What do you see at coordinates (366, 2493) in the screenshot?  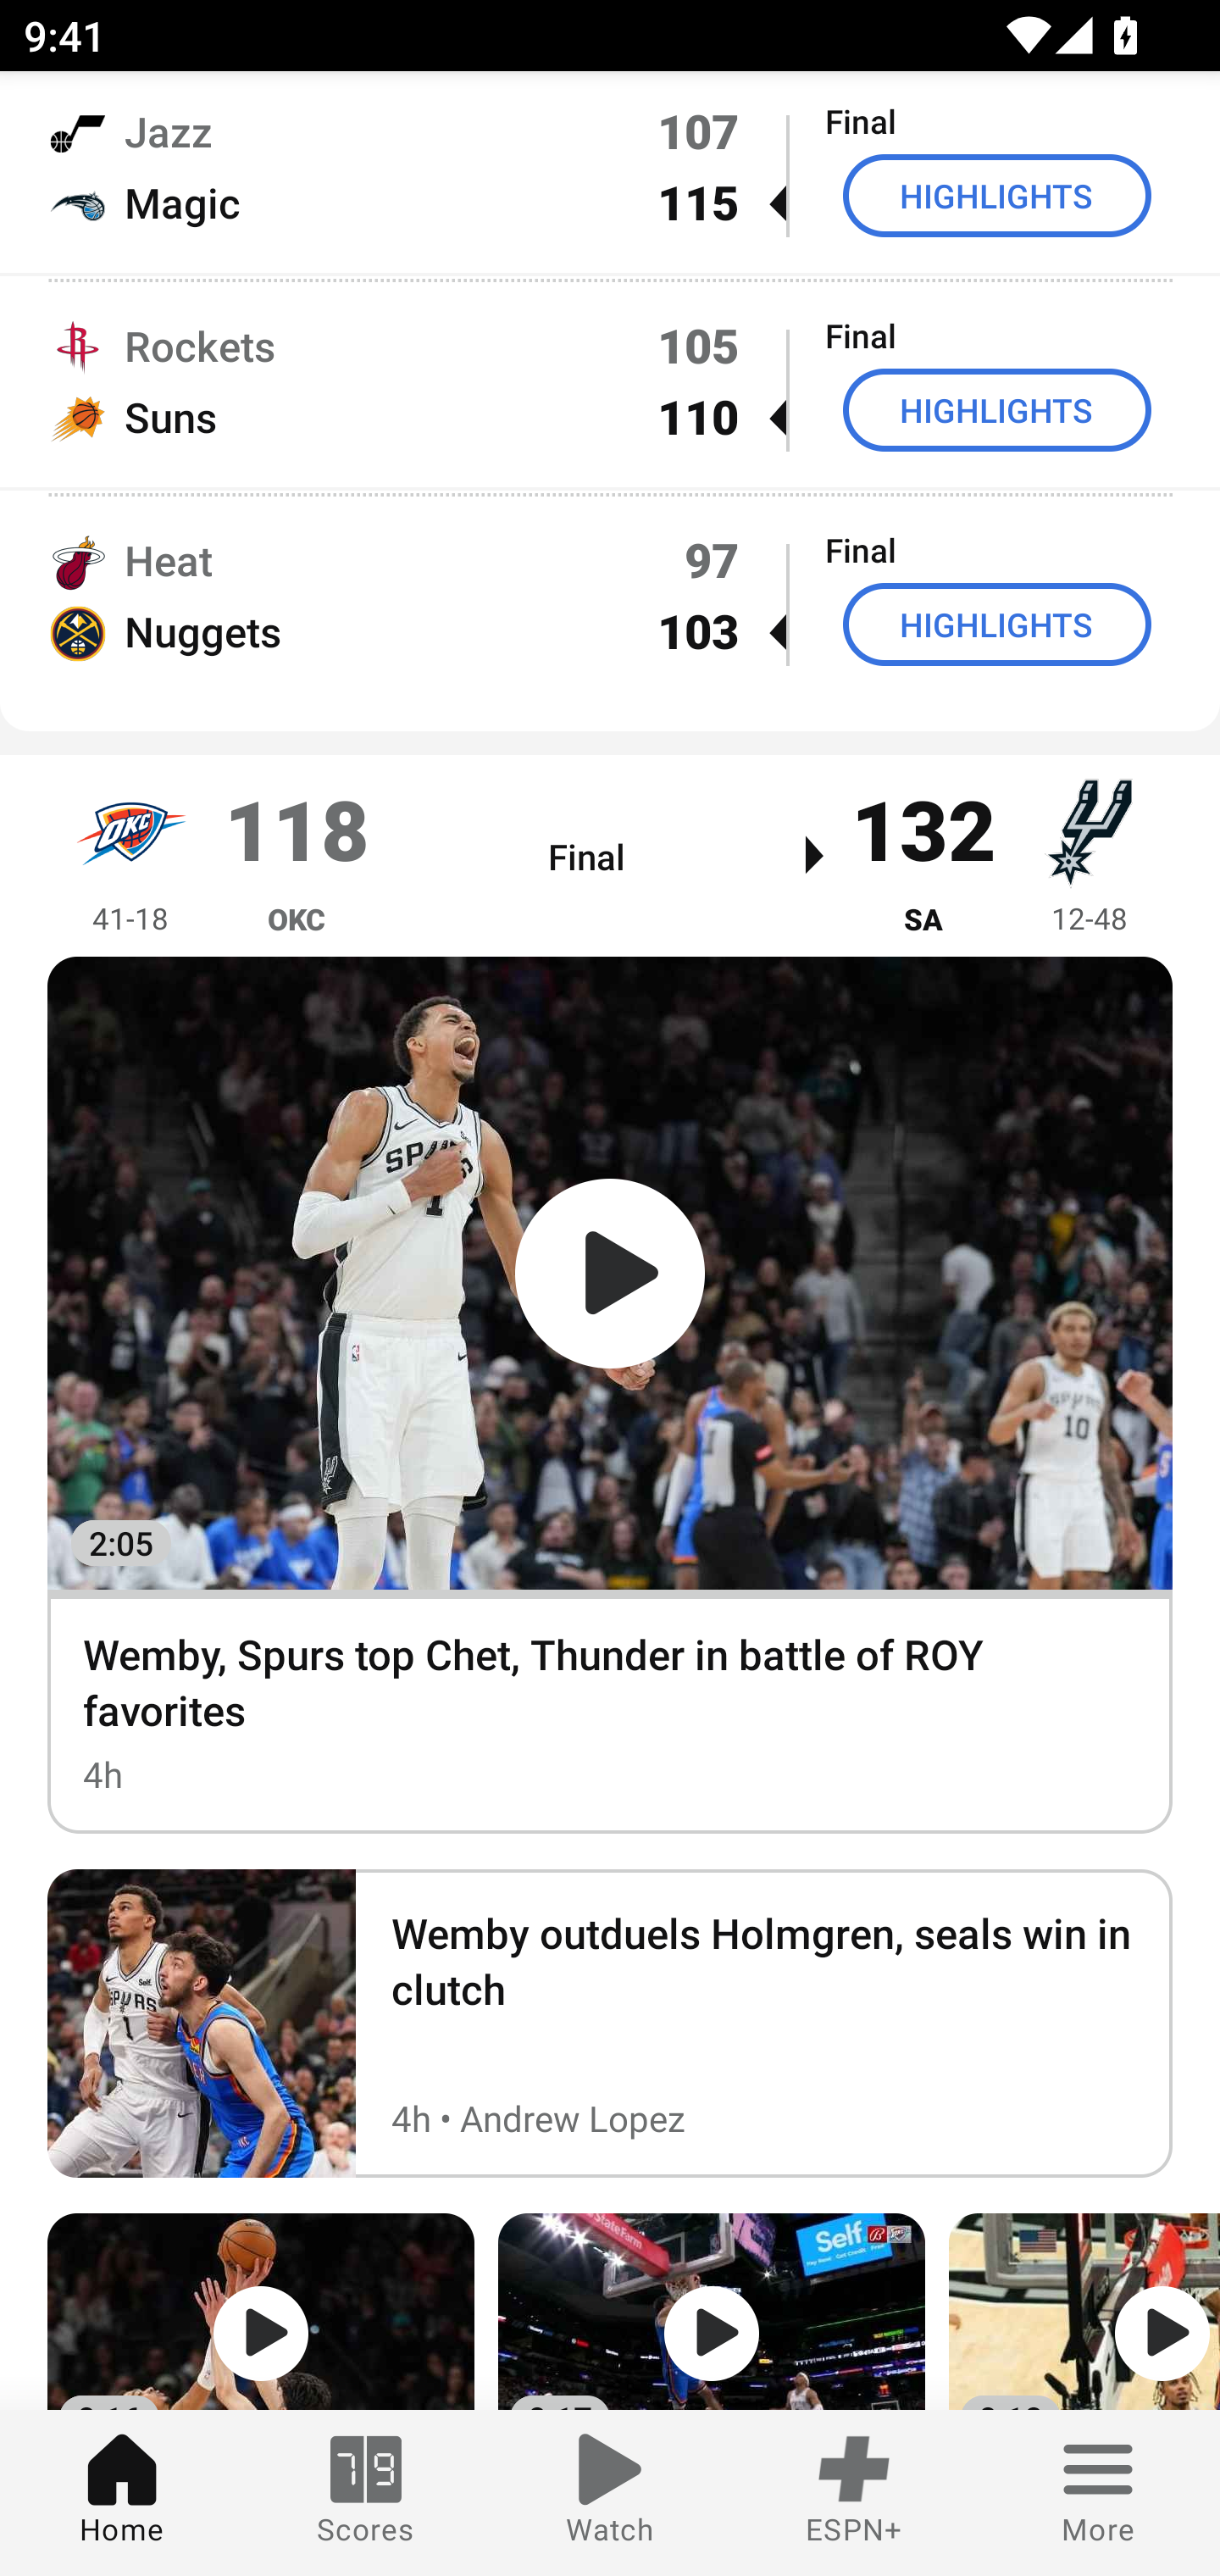 I see `Scores` at bounding box center [366, 2493].